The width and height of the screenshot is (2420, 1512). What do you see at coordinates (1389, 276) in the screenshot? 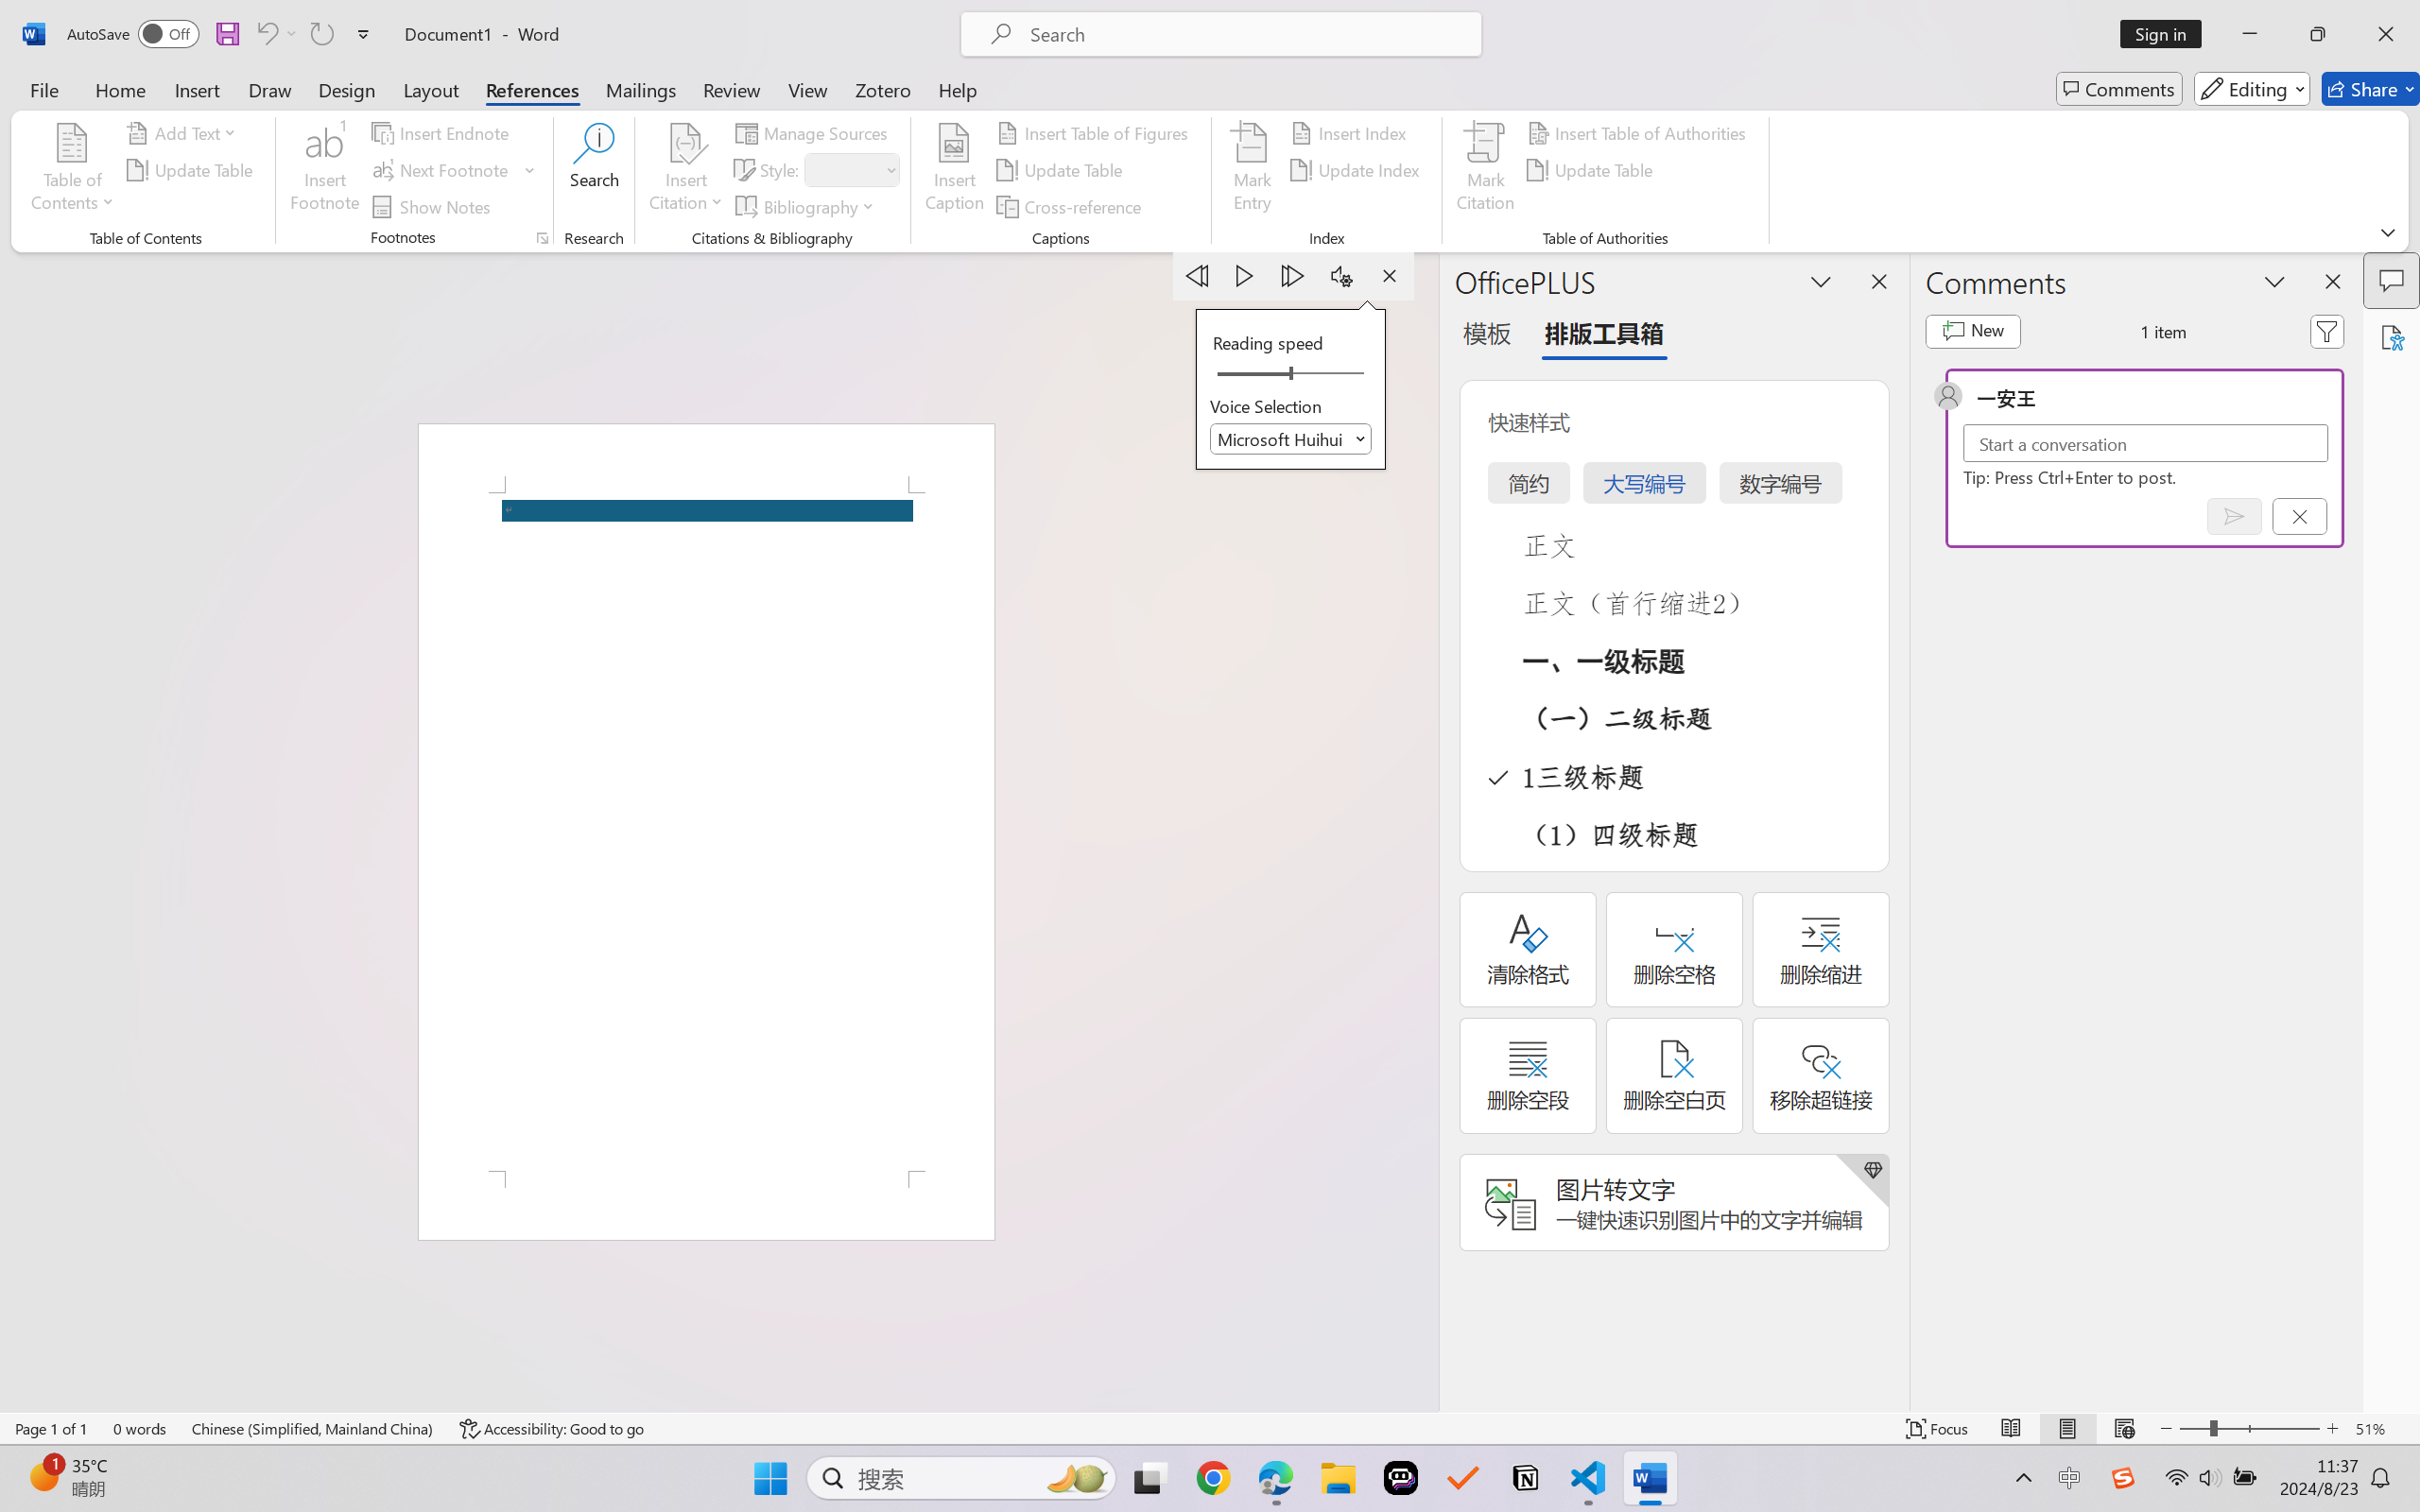
I see `Stop` at bounding box center [1389, 276].